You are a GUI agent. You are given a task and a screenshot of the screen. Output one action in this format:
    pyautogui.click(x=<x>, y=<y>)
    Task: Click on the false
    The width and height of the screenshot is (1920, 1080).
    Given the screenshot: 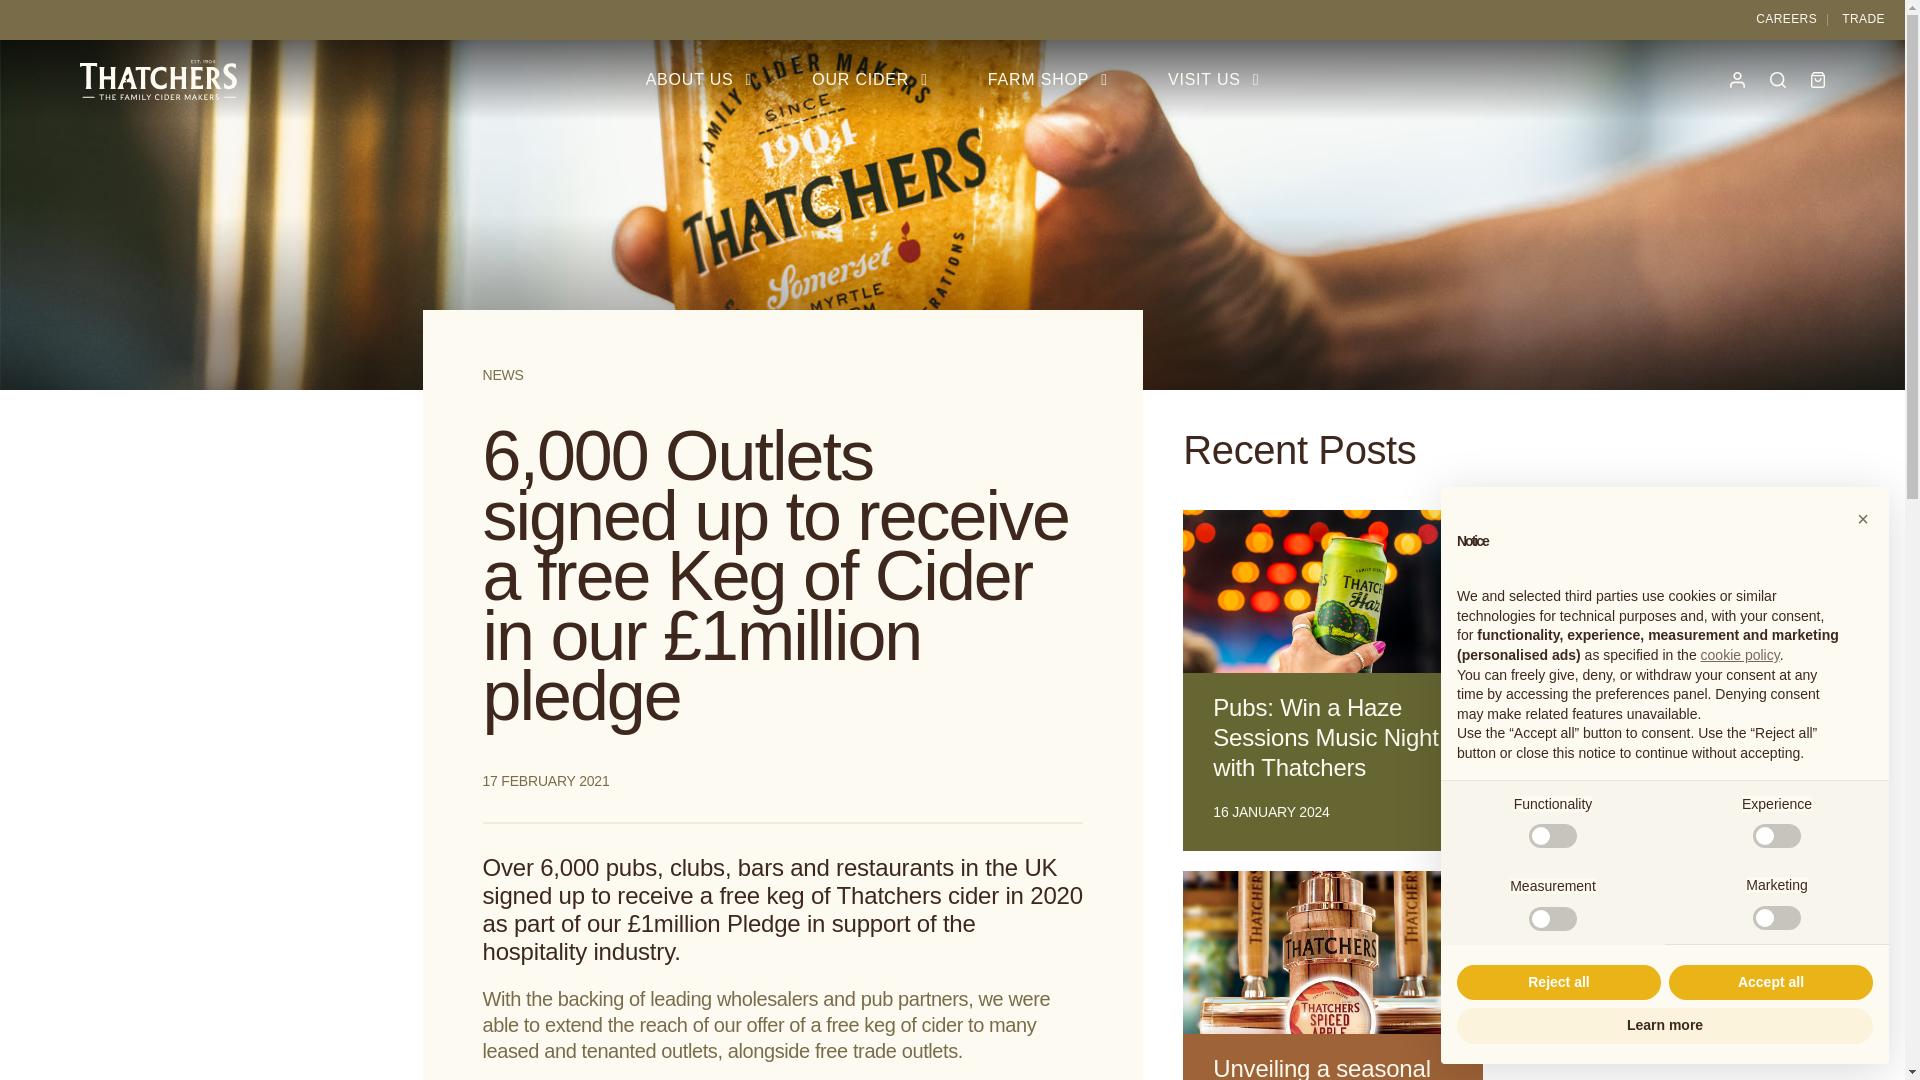 What is the action you would take?
    pyautogui.click(x=1552, y=836)
    